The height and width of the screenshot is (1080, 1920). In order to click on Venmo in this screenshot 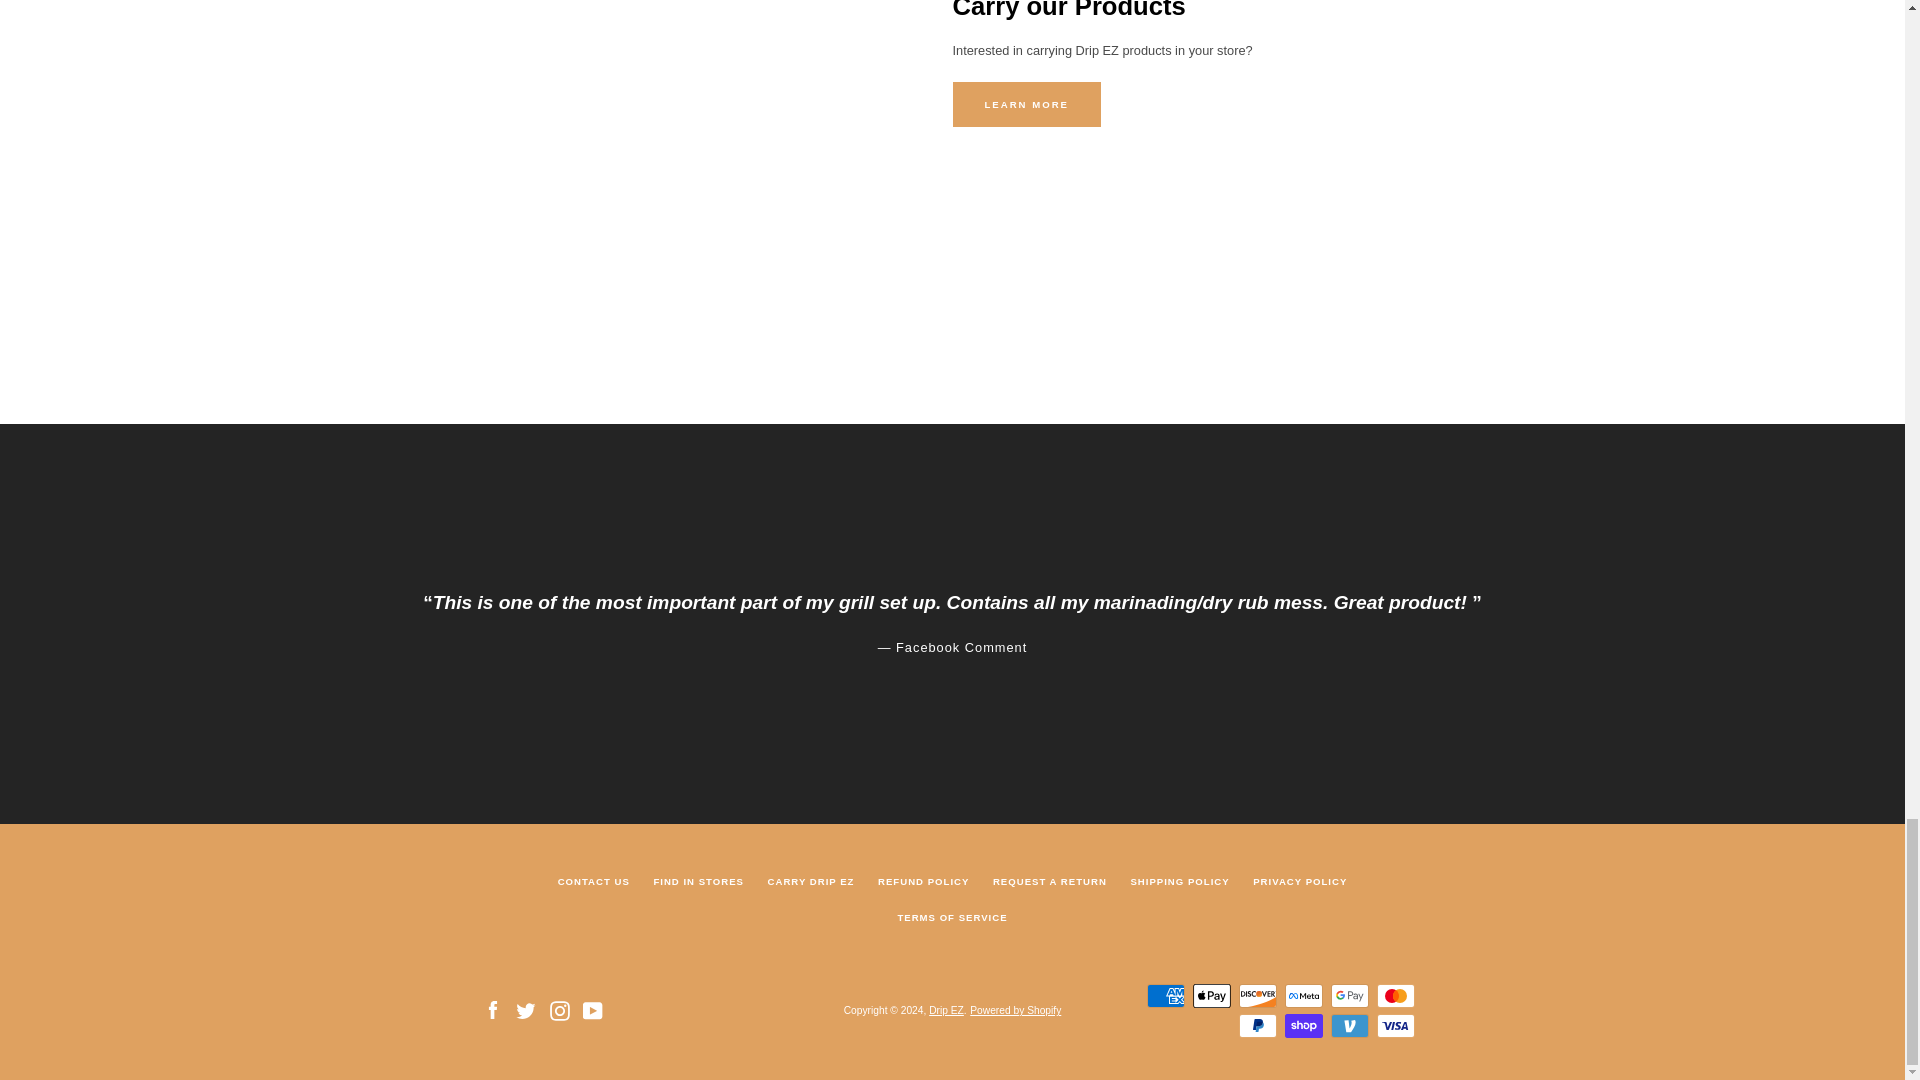, I will do `click(1348, 1026)`.